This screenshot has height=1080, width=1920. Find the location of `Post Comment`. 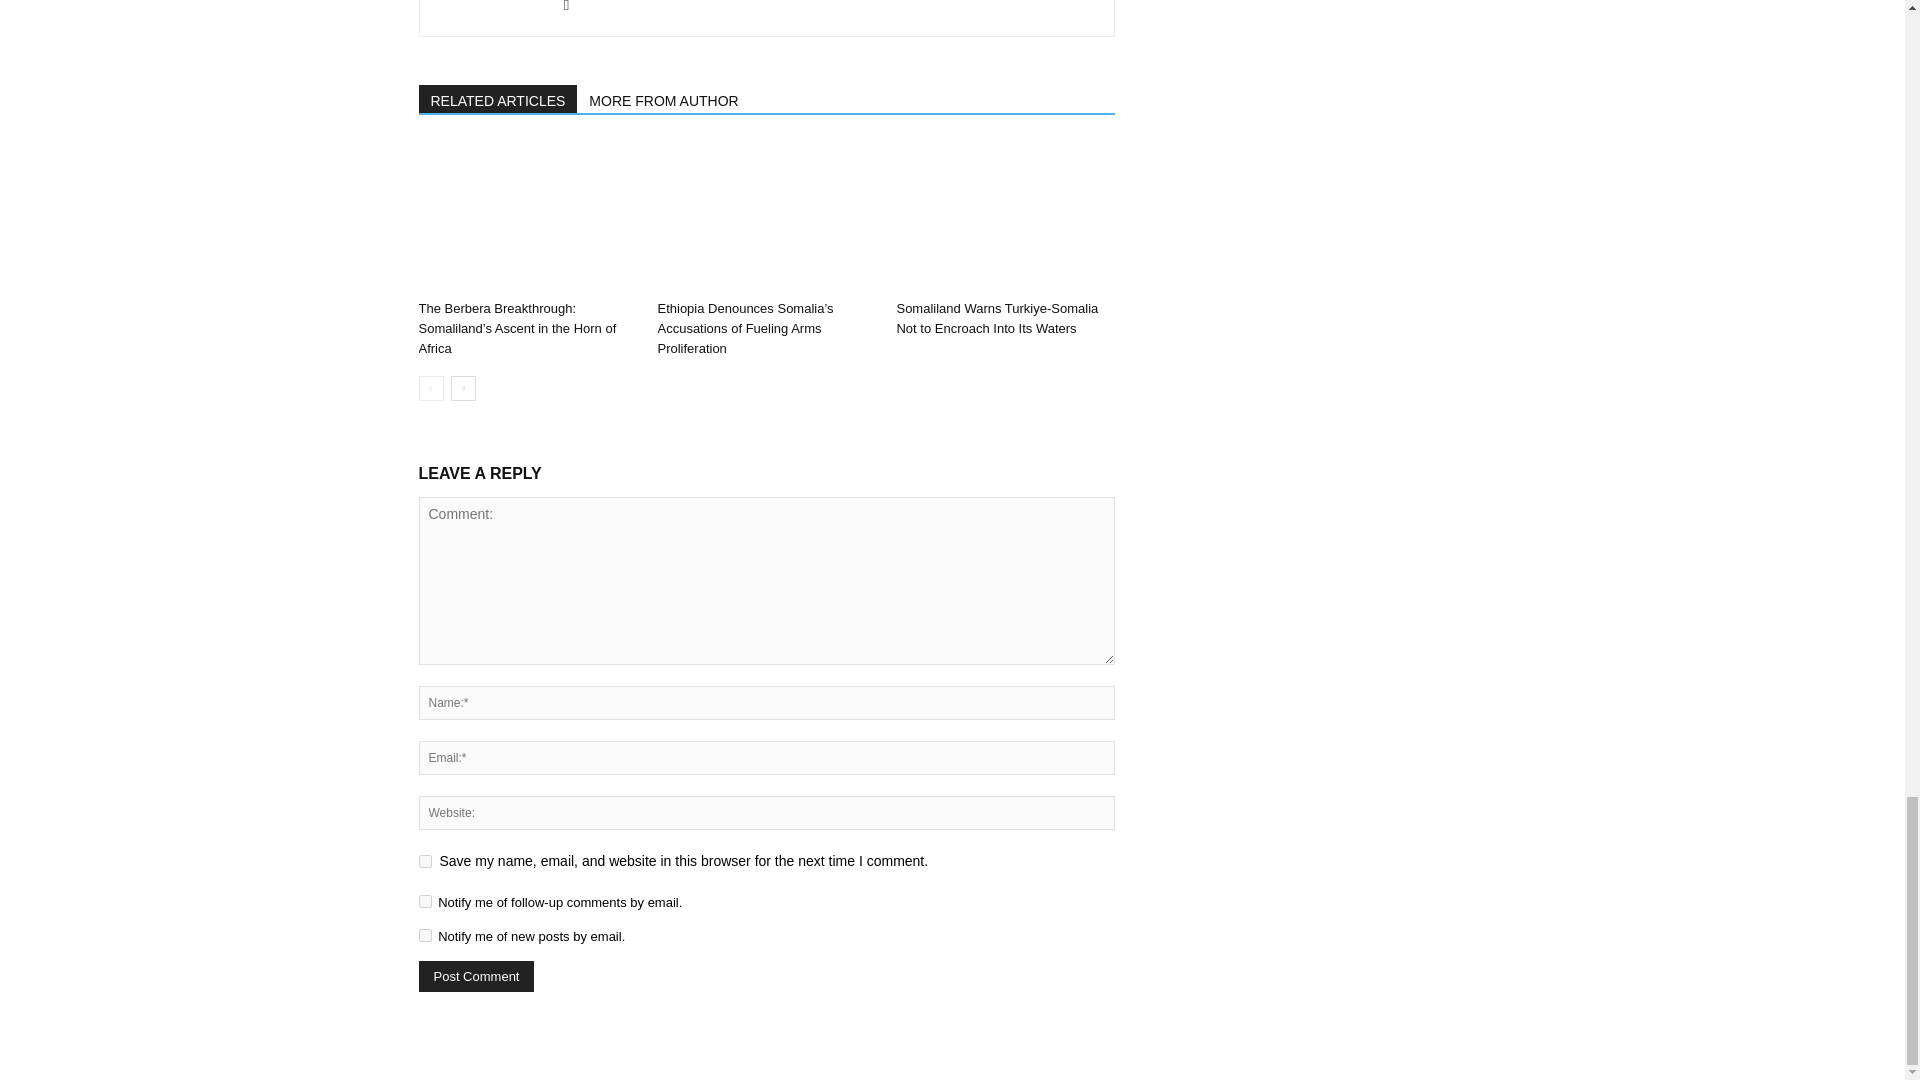

Post Comment is located at coordinates (476, 976).